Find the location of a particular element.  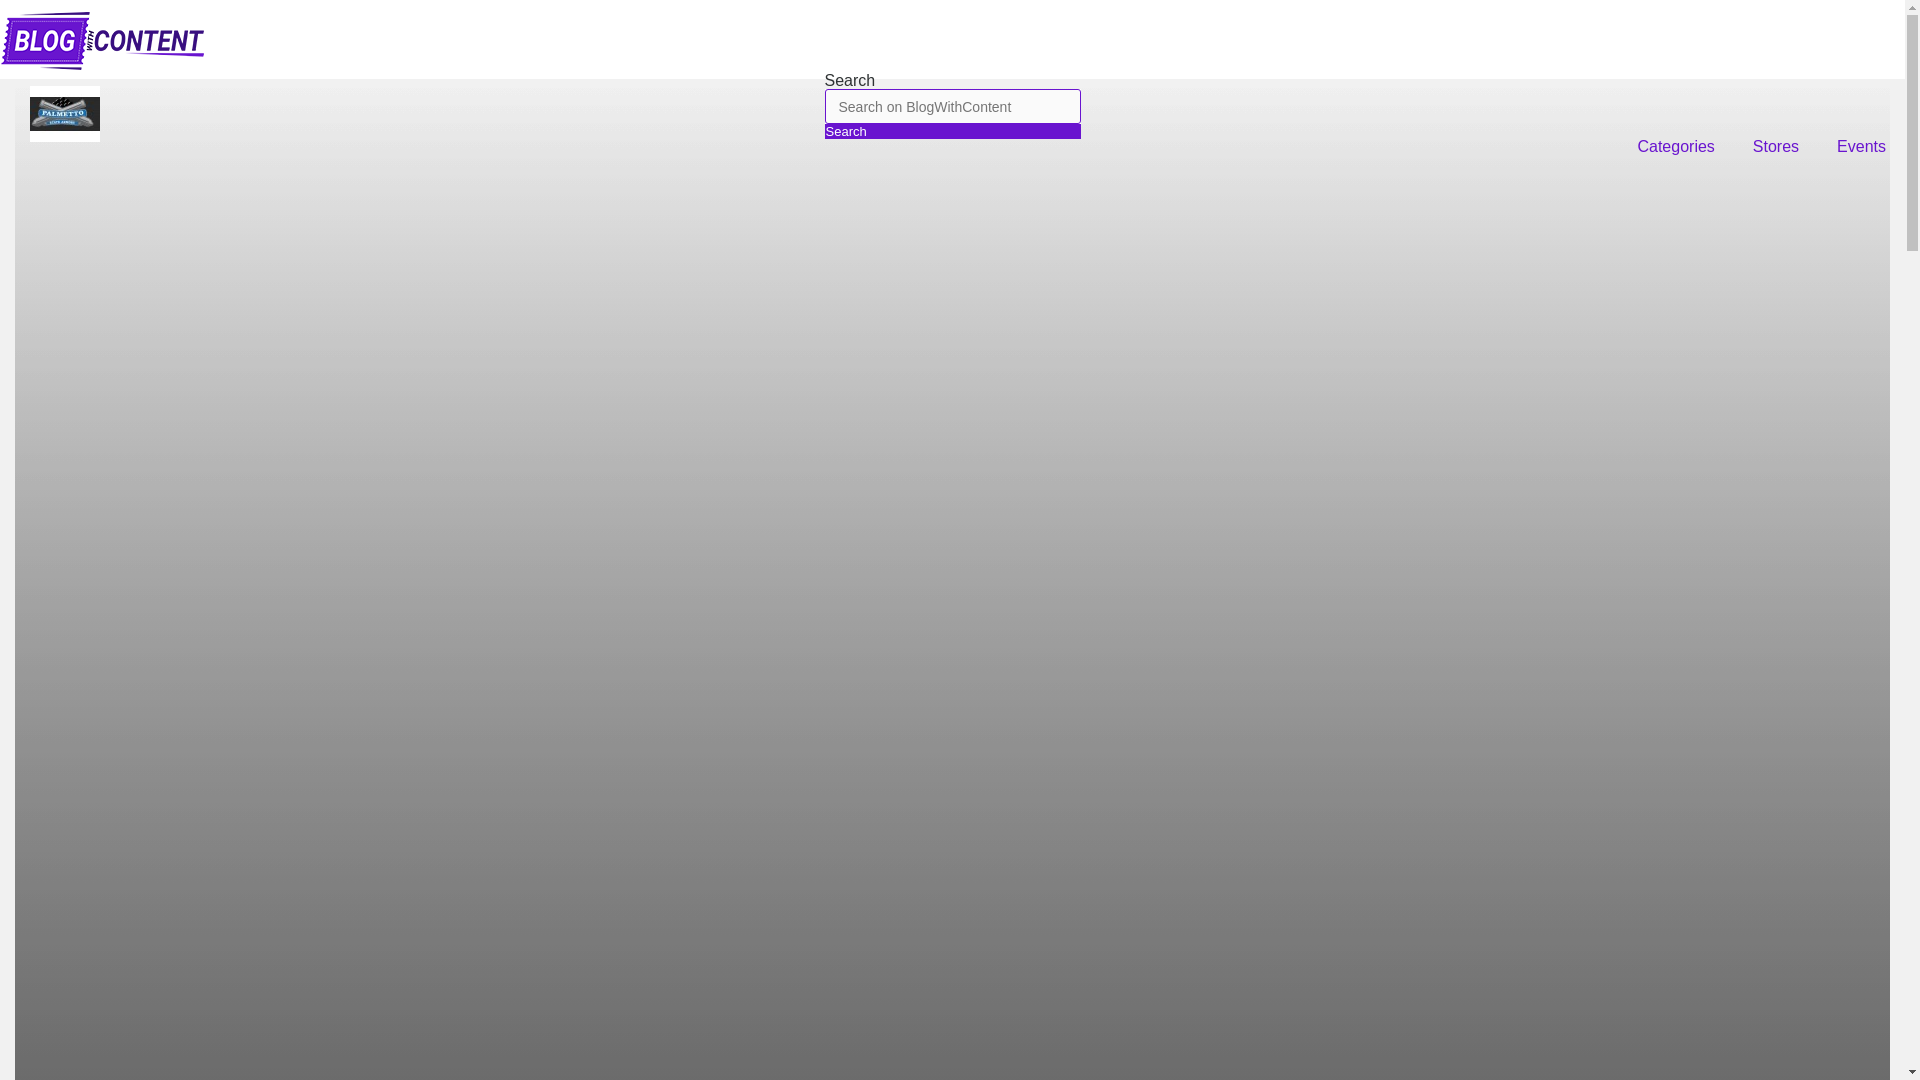

Categories is located at coordinates (1676, 147).